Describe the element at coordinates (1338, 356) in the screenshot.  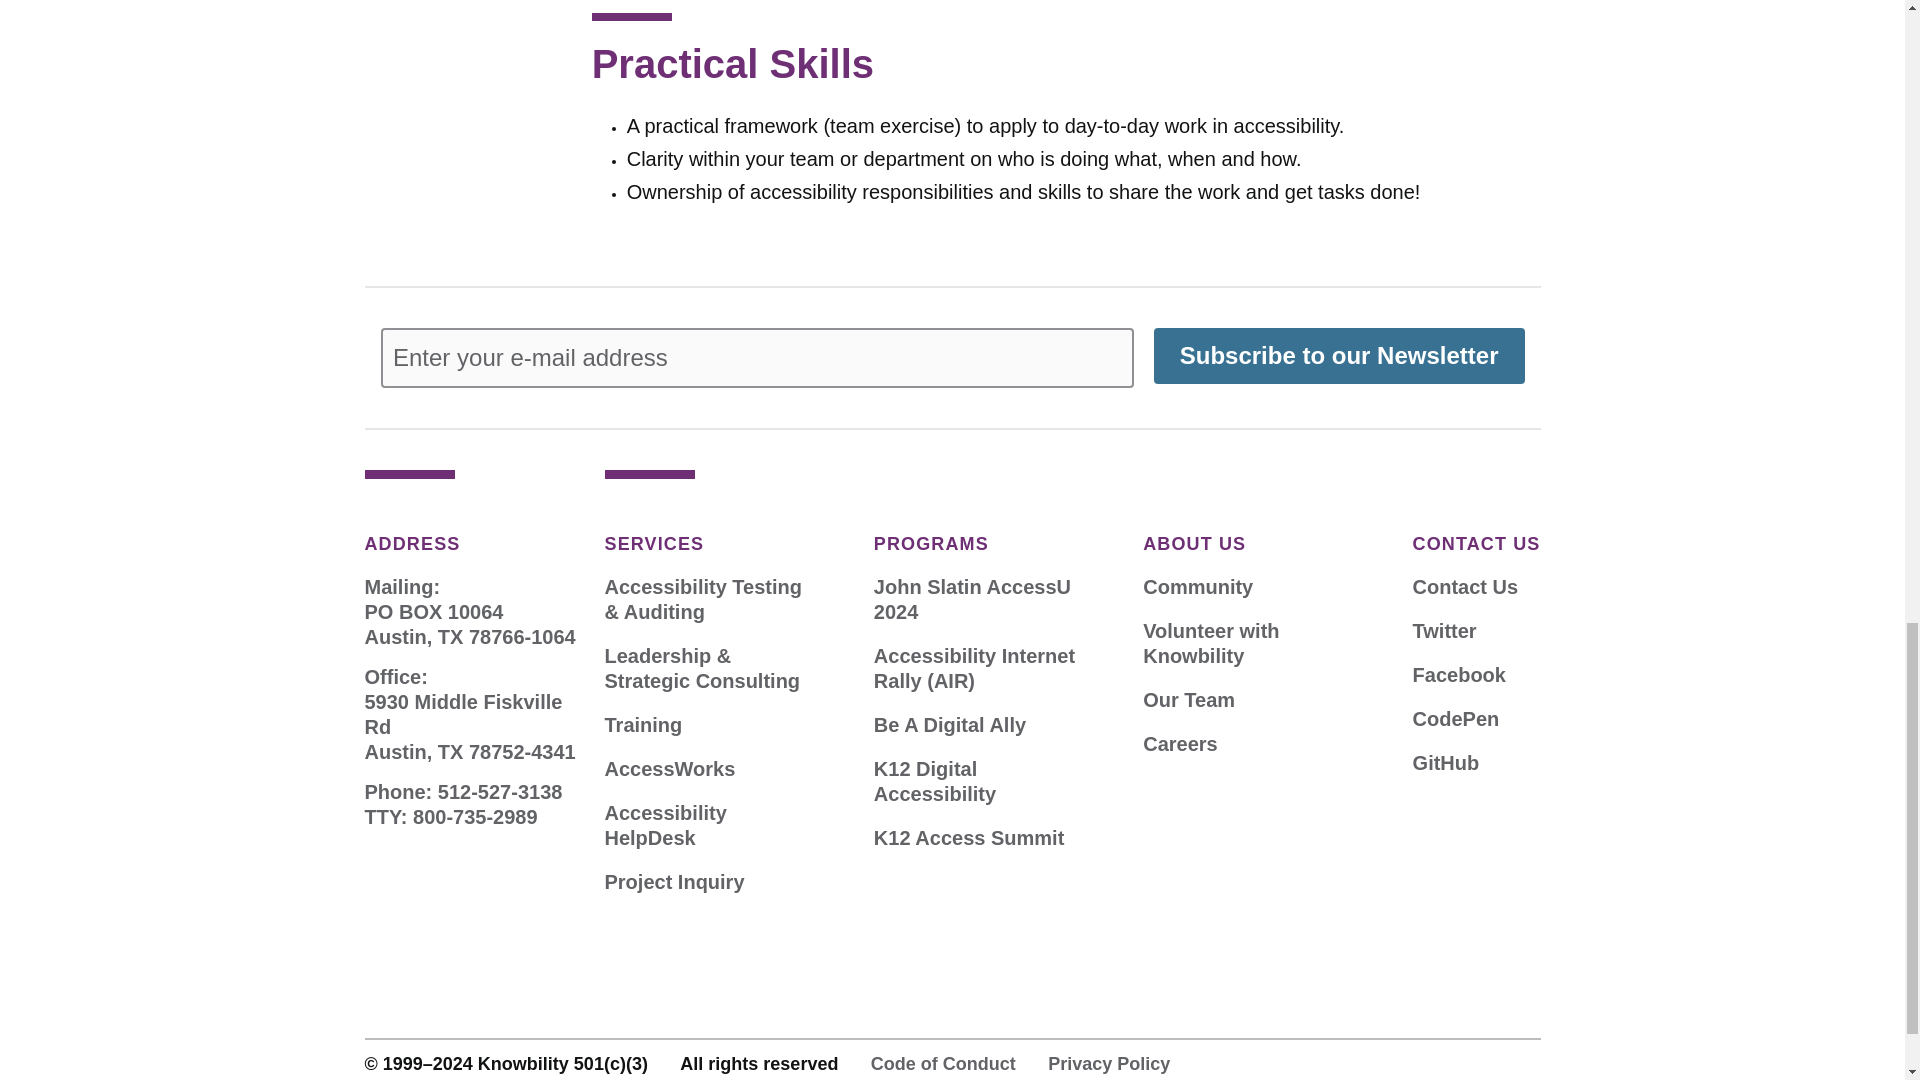
I see `Subscribe to our Newsletter` at that location.